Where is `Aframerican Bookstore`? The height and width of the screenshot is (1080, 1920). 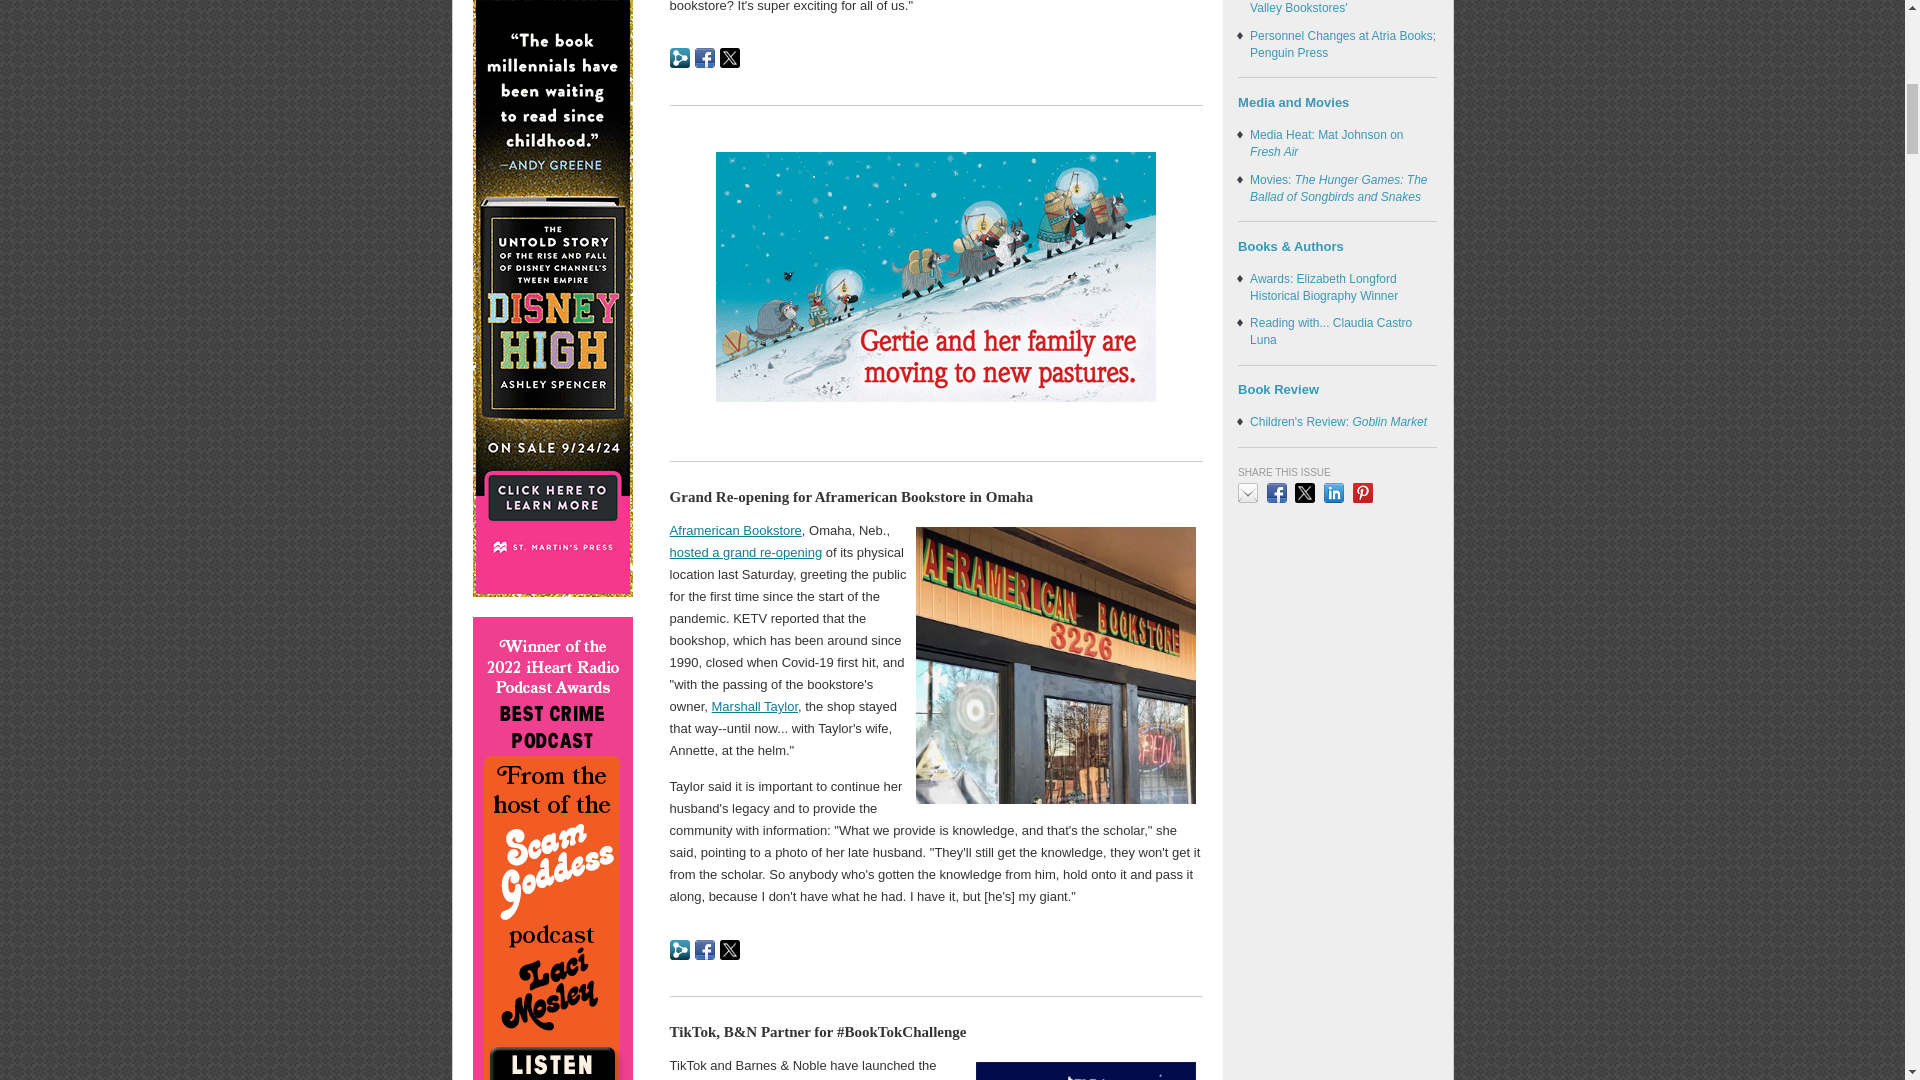 Aframerican Bookstore is located at coordinates (736, 530).